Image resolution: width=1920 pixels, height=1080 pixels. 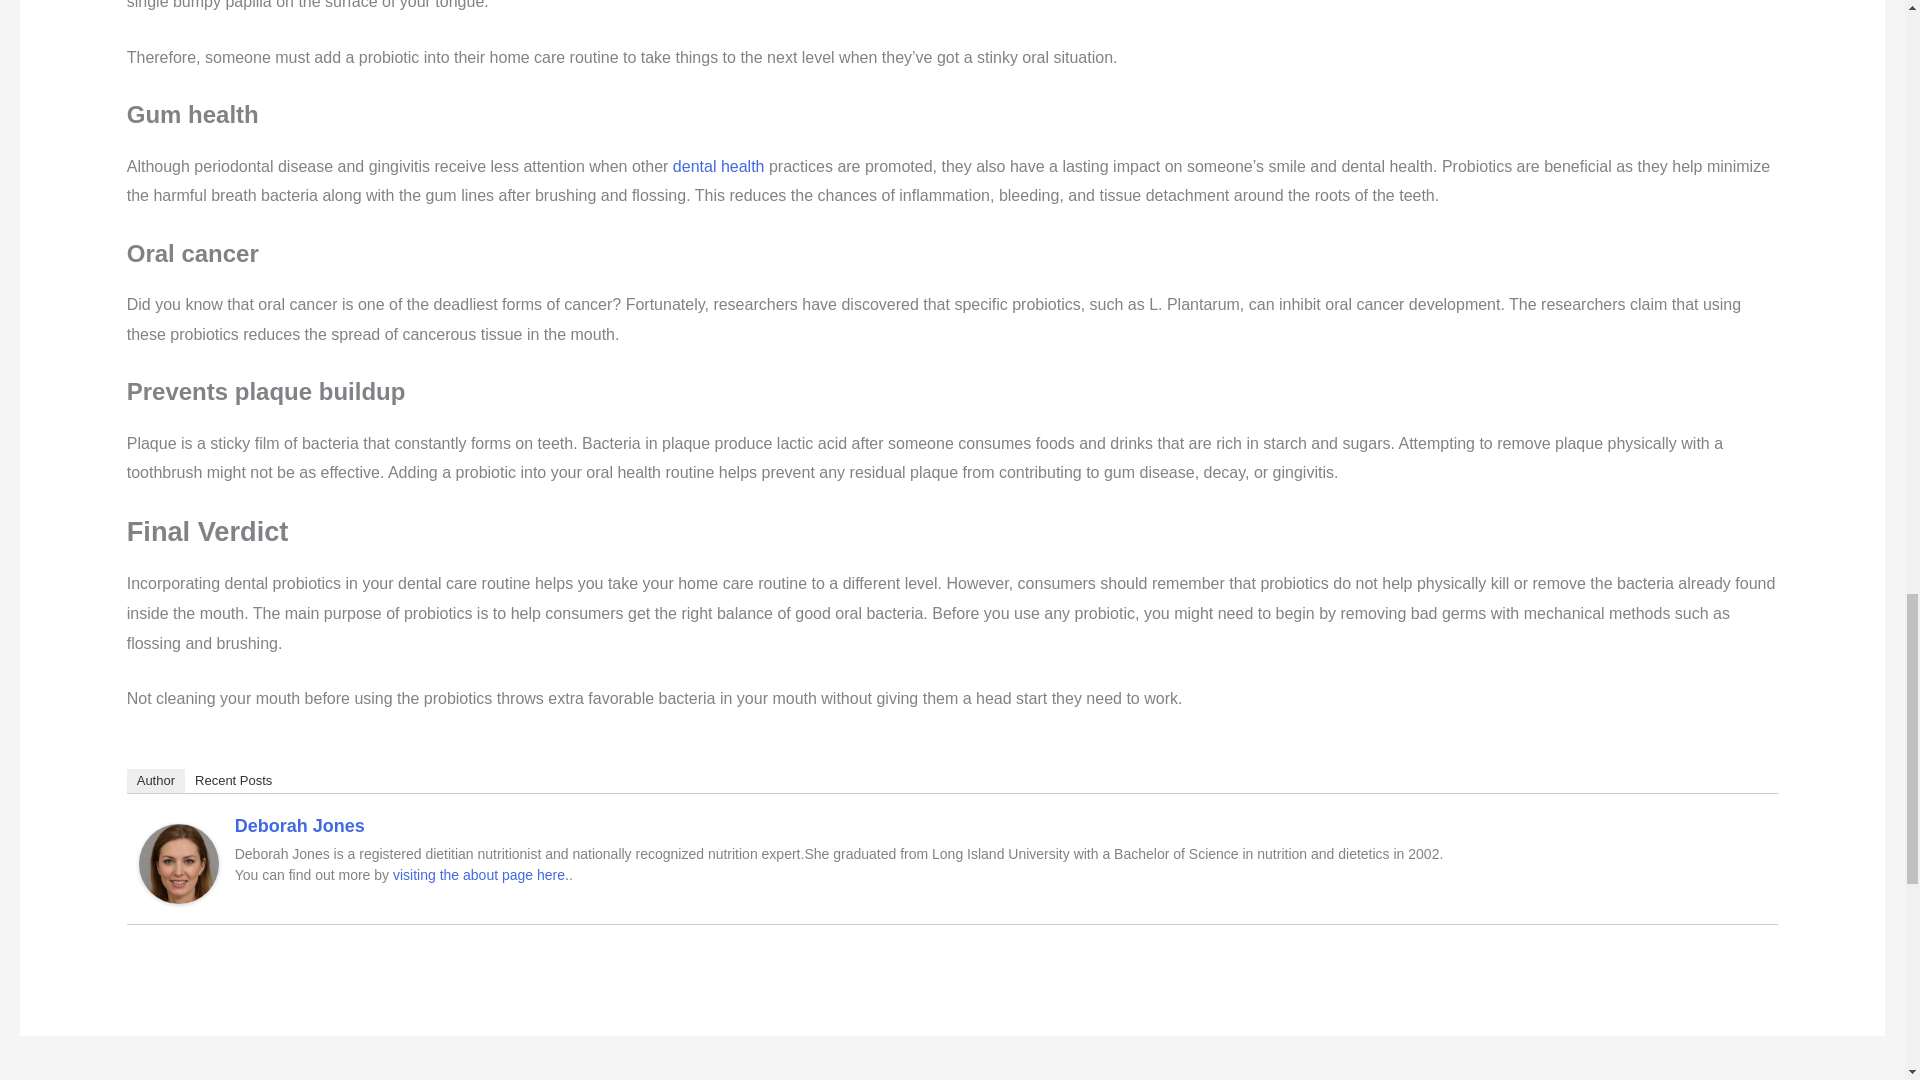 I want to click on dental health, so click(x=721, y=166).